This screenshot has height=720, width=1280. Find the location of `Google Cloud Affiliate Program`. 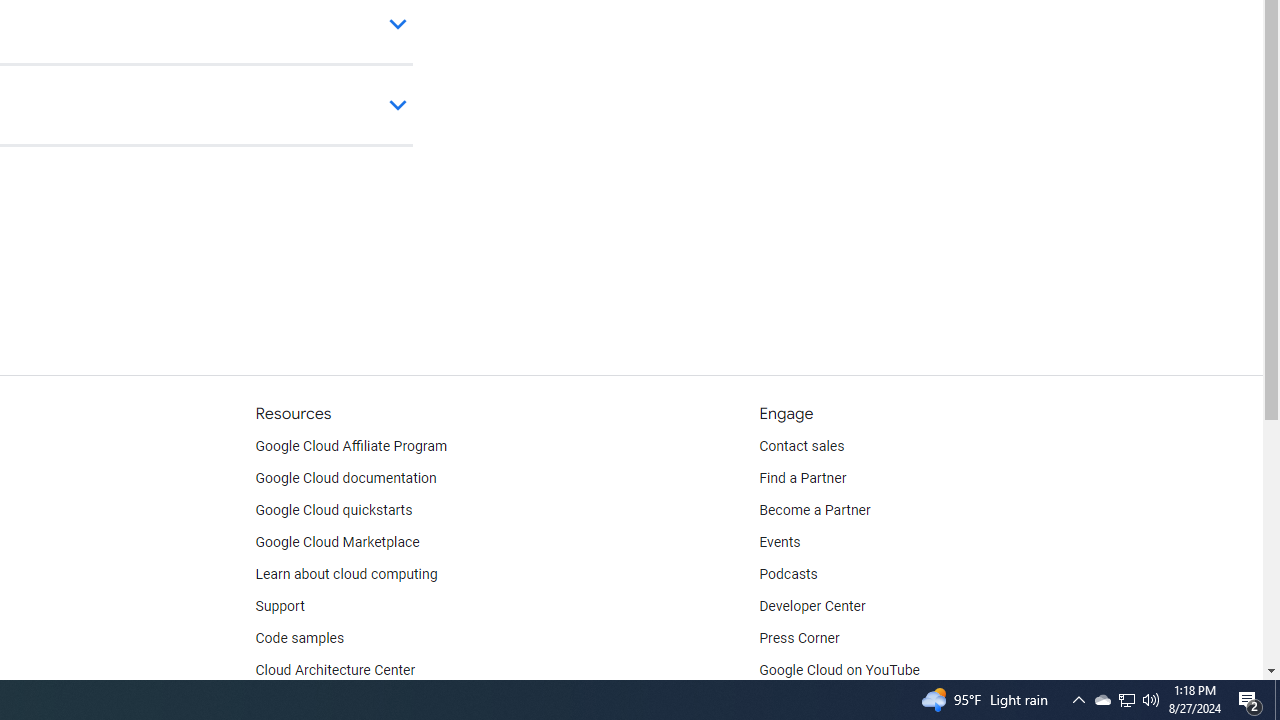

Google Cloud Affiliate Program is located at coordinates (351, 446).